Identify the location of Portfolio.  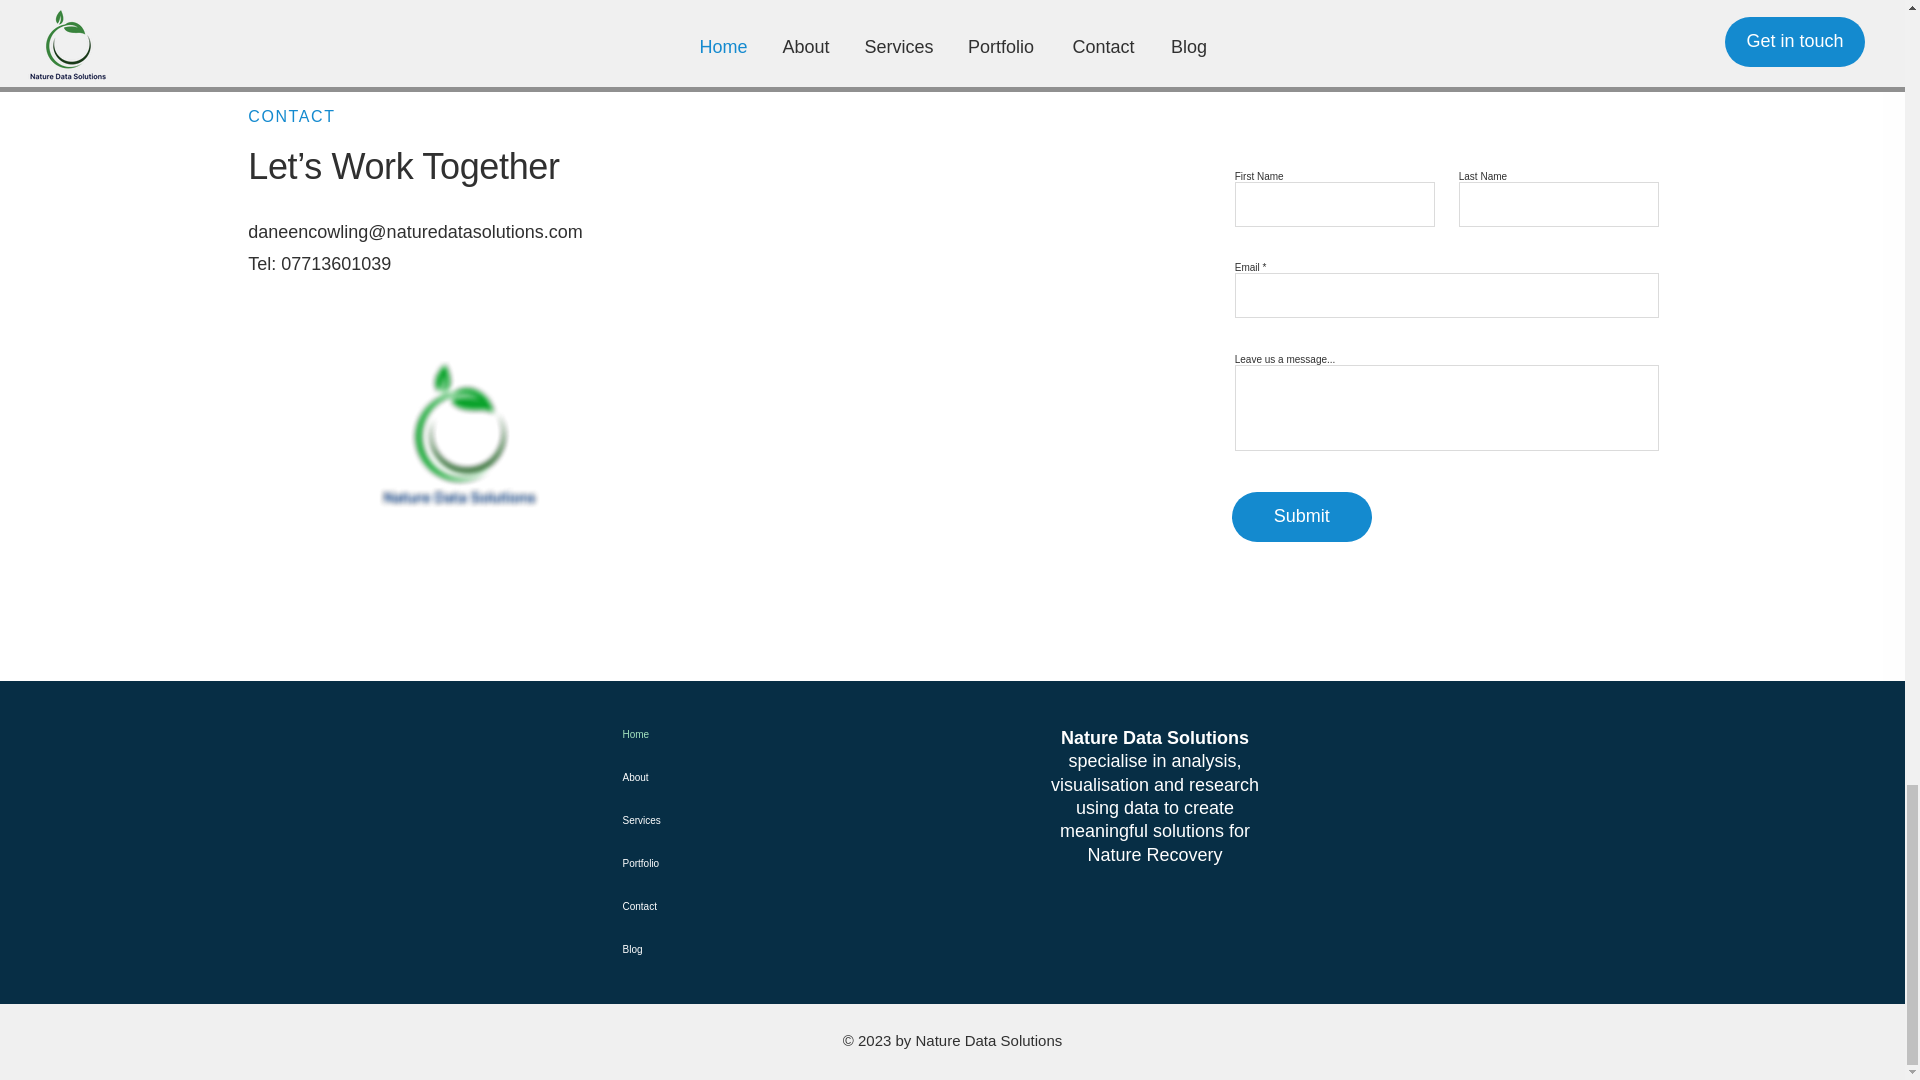
(692, 863).